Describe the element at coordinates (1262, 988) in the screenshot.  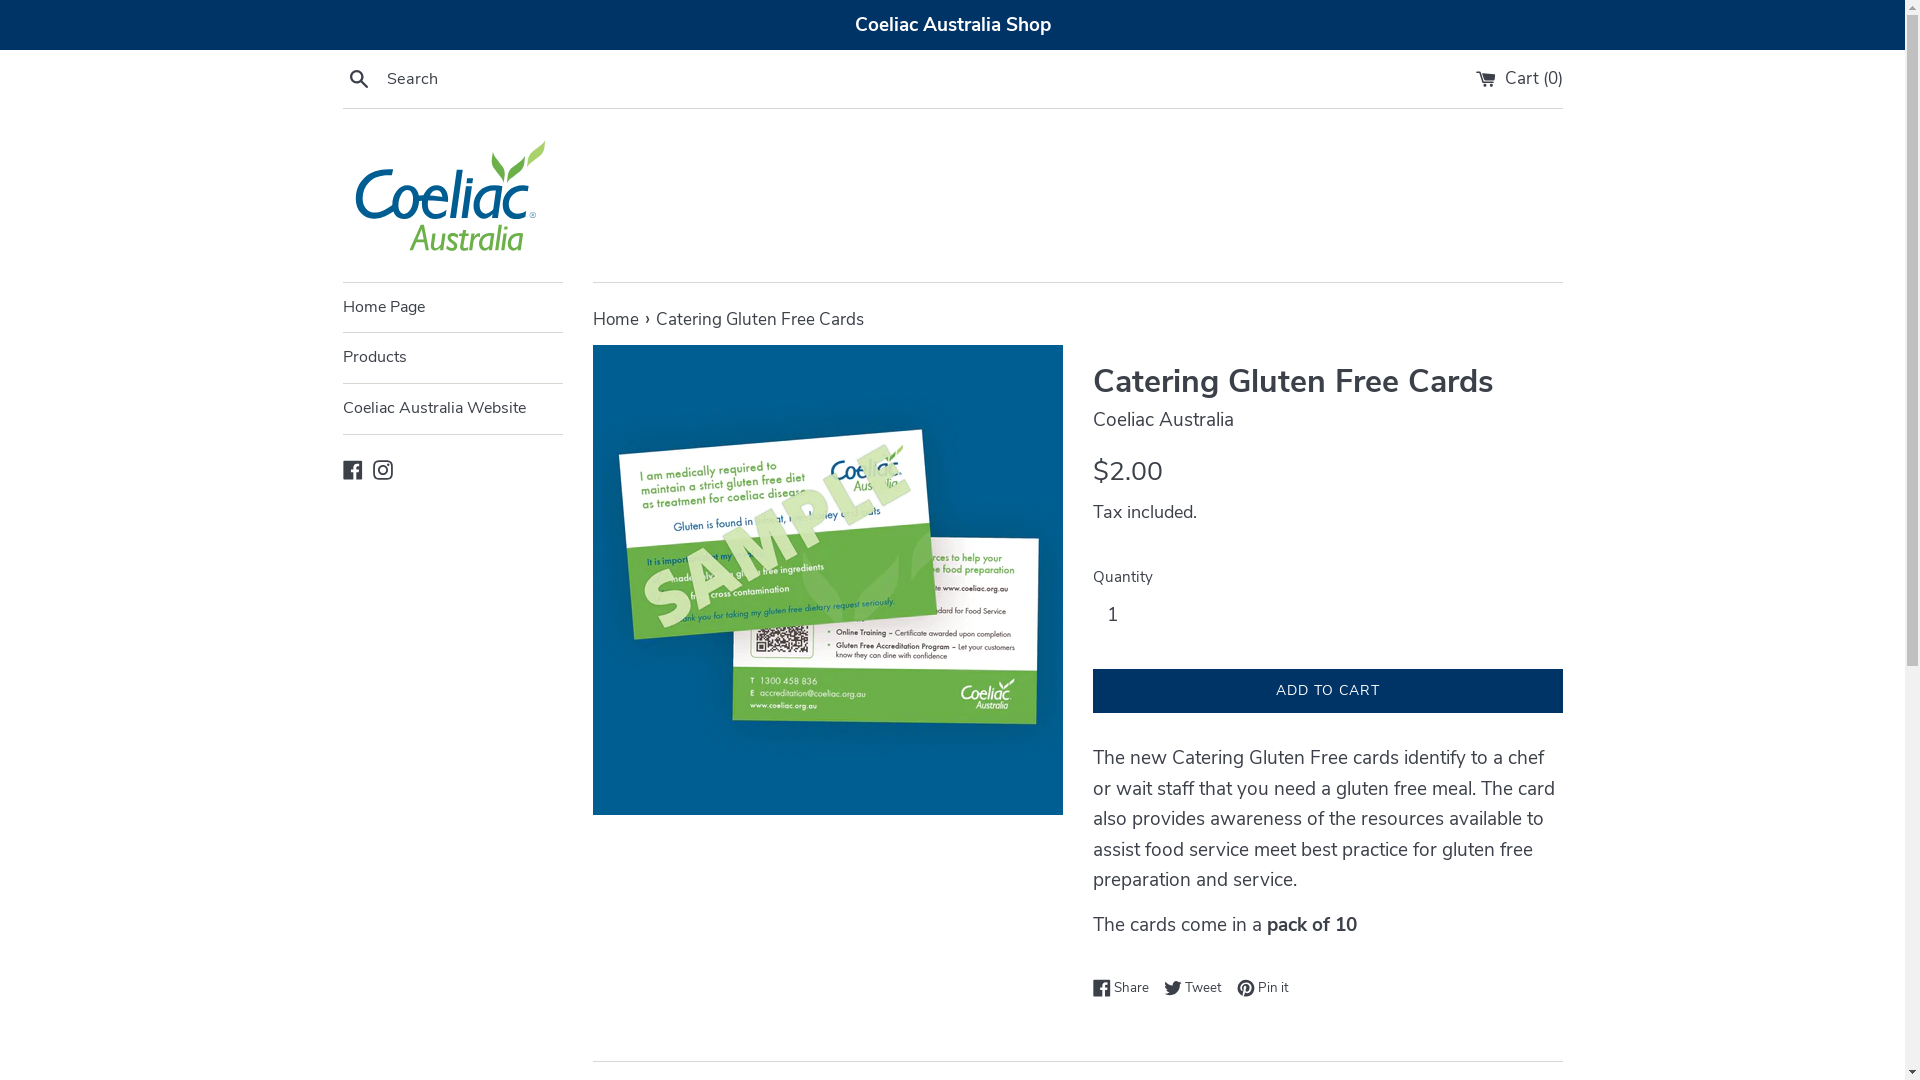
I see `Pin it
Pin on Pinterest` at that location.